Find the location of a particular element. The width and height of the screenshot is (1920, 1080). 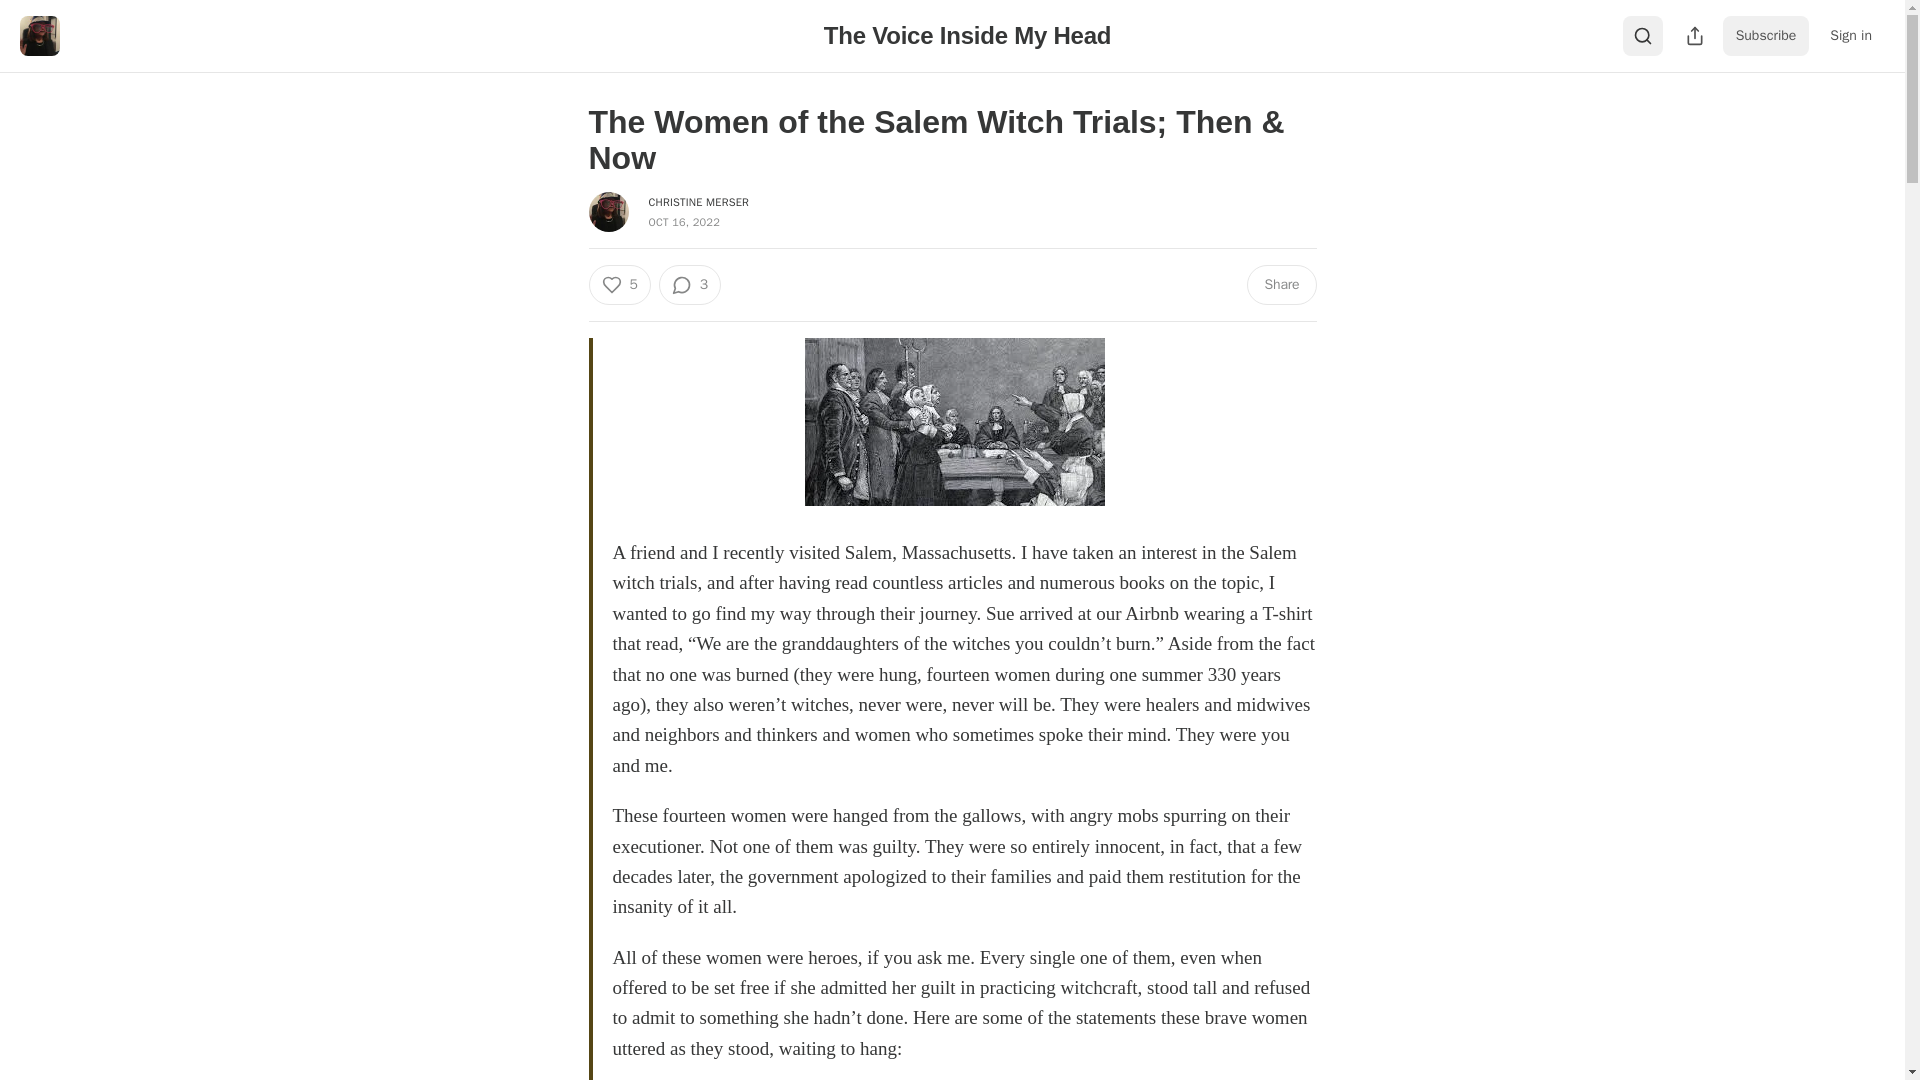

Sign in is located at coordinates (1850, 36).